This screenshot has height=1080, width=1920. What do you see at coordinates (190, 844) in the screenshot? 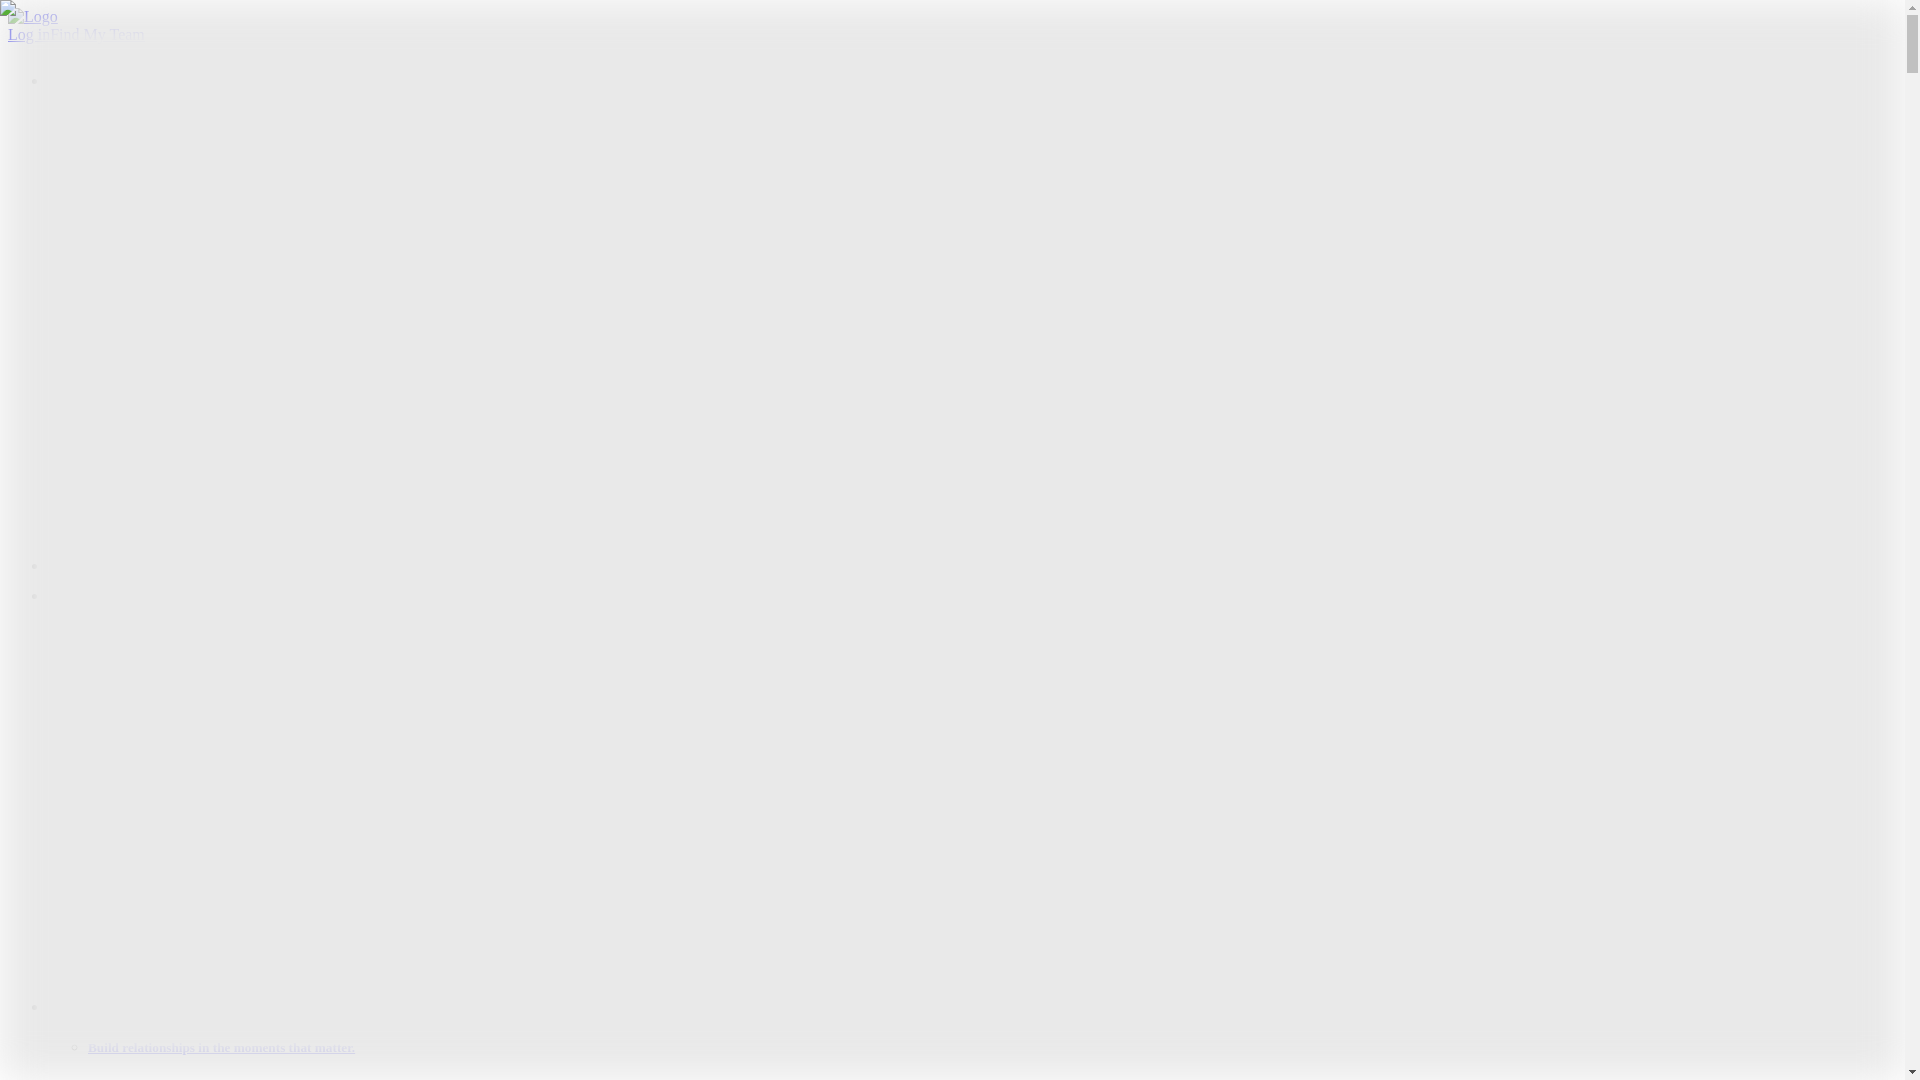
I see `TeamSnap Updates` at bounding box center [190, 844].